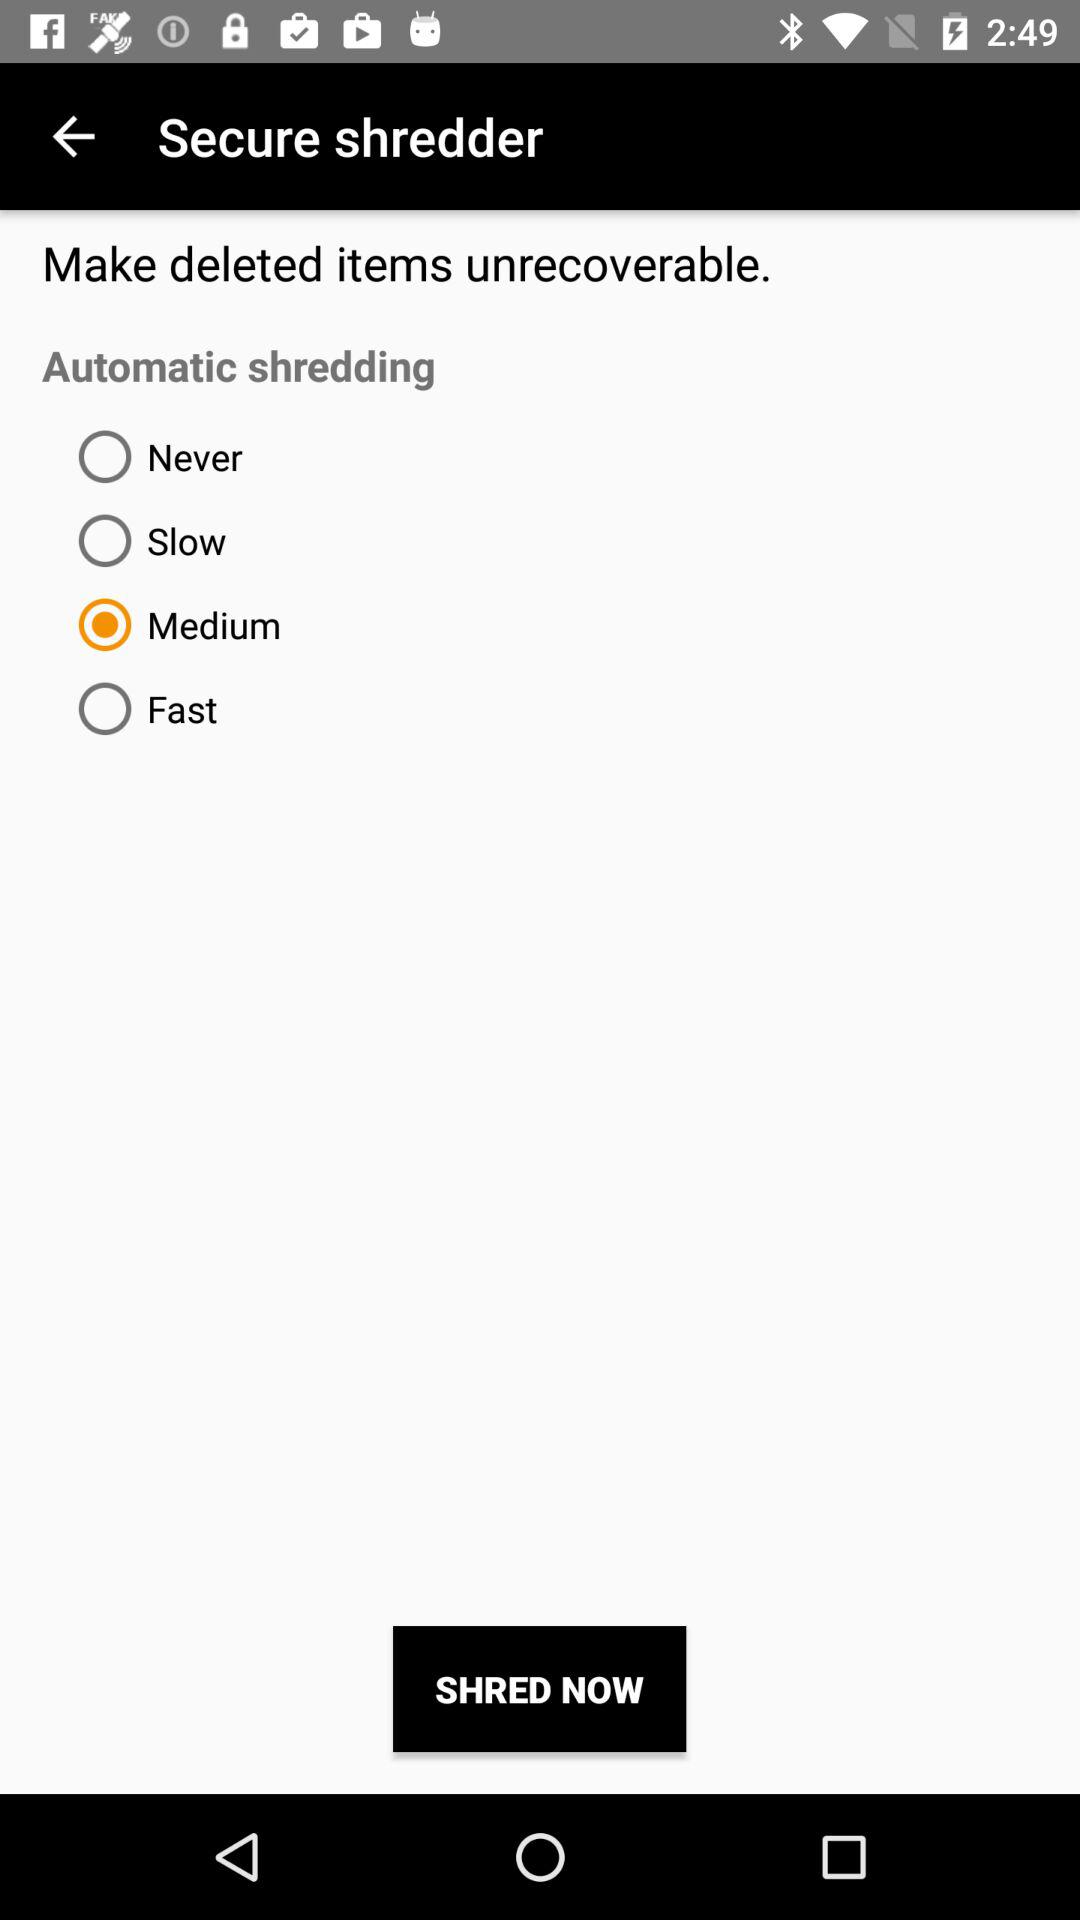 The width and height of the screenshot is (1080, 1920). What do you see at coordinates (172, 624) in the screenshot?
I see `turn off icon above fast item` at bounding box center [172, 624].